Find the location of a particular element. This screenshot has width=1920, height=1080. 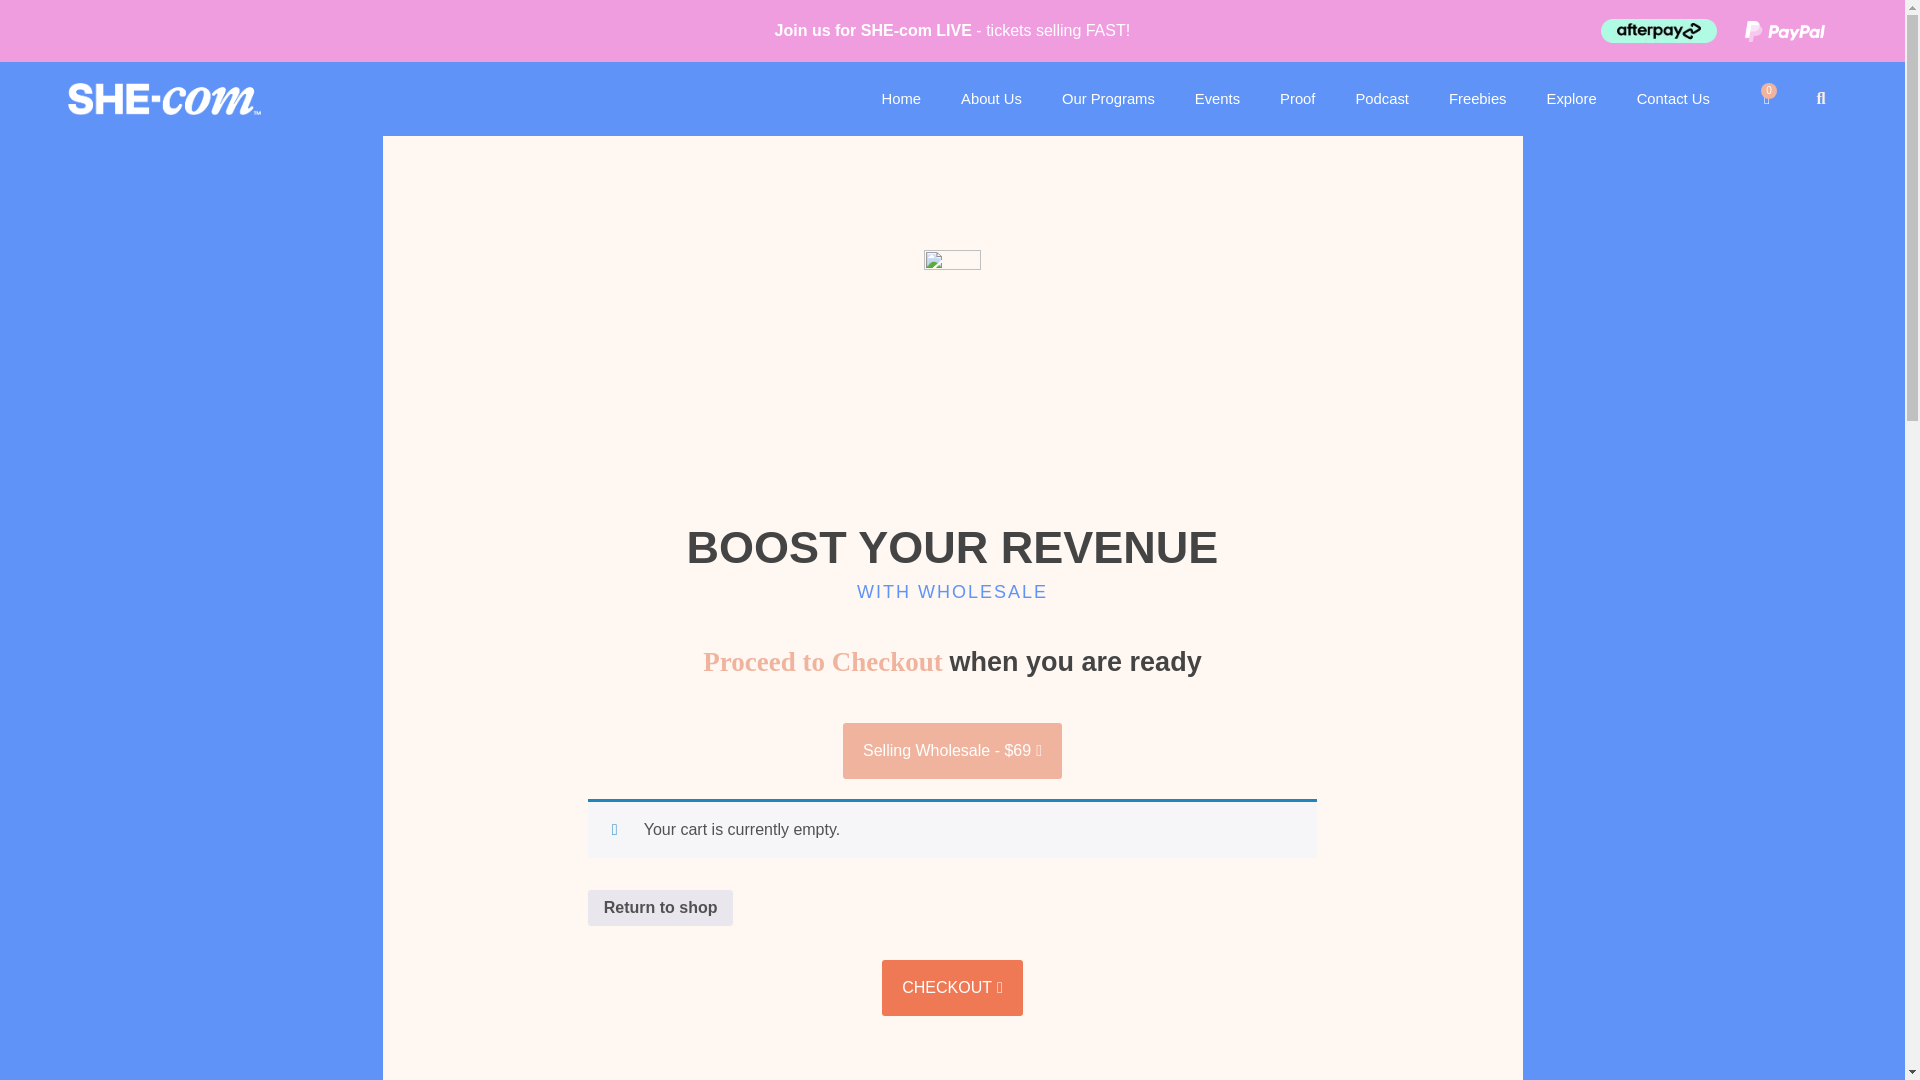

Join us for SHE-com LIVE - tickets selling FAST! is located at coordinates (952, 30).